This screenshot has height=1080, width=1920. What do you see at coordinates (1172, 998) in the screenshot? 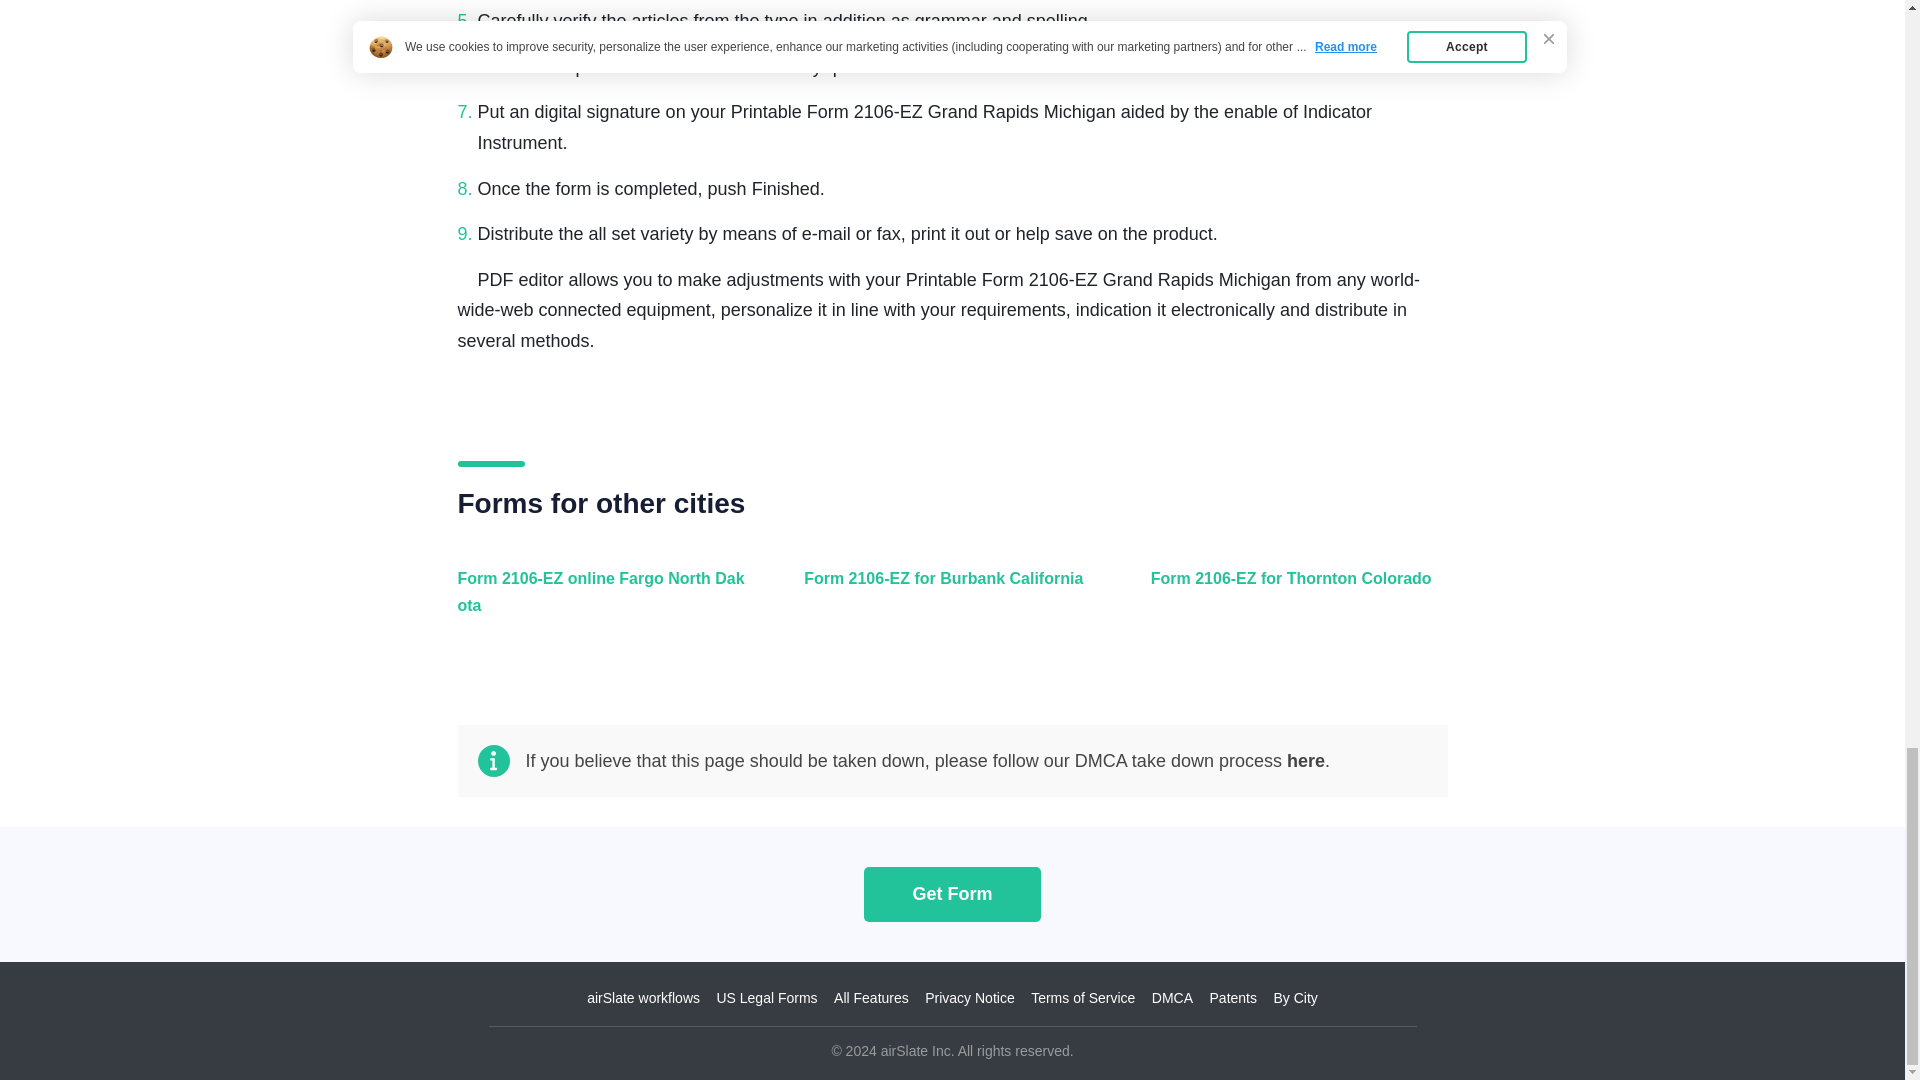
I see `DMCA` at bounding box center [1172, 998].